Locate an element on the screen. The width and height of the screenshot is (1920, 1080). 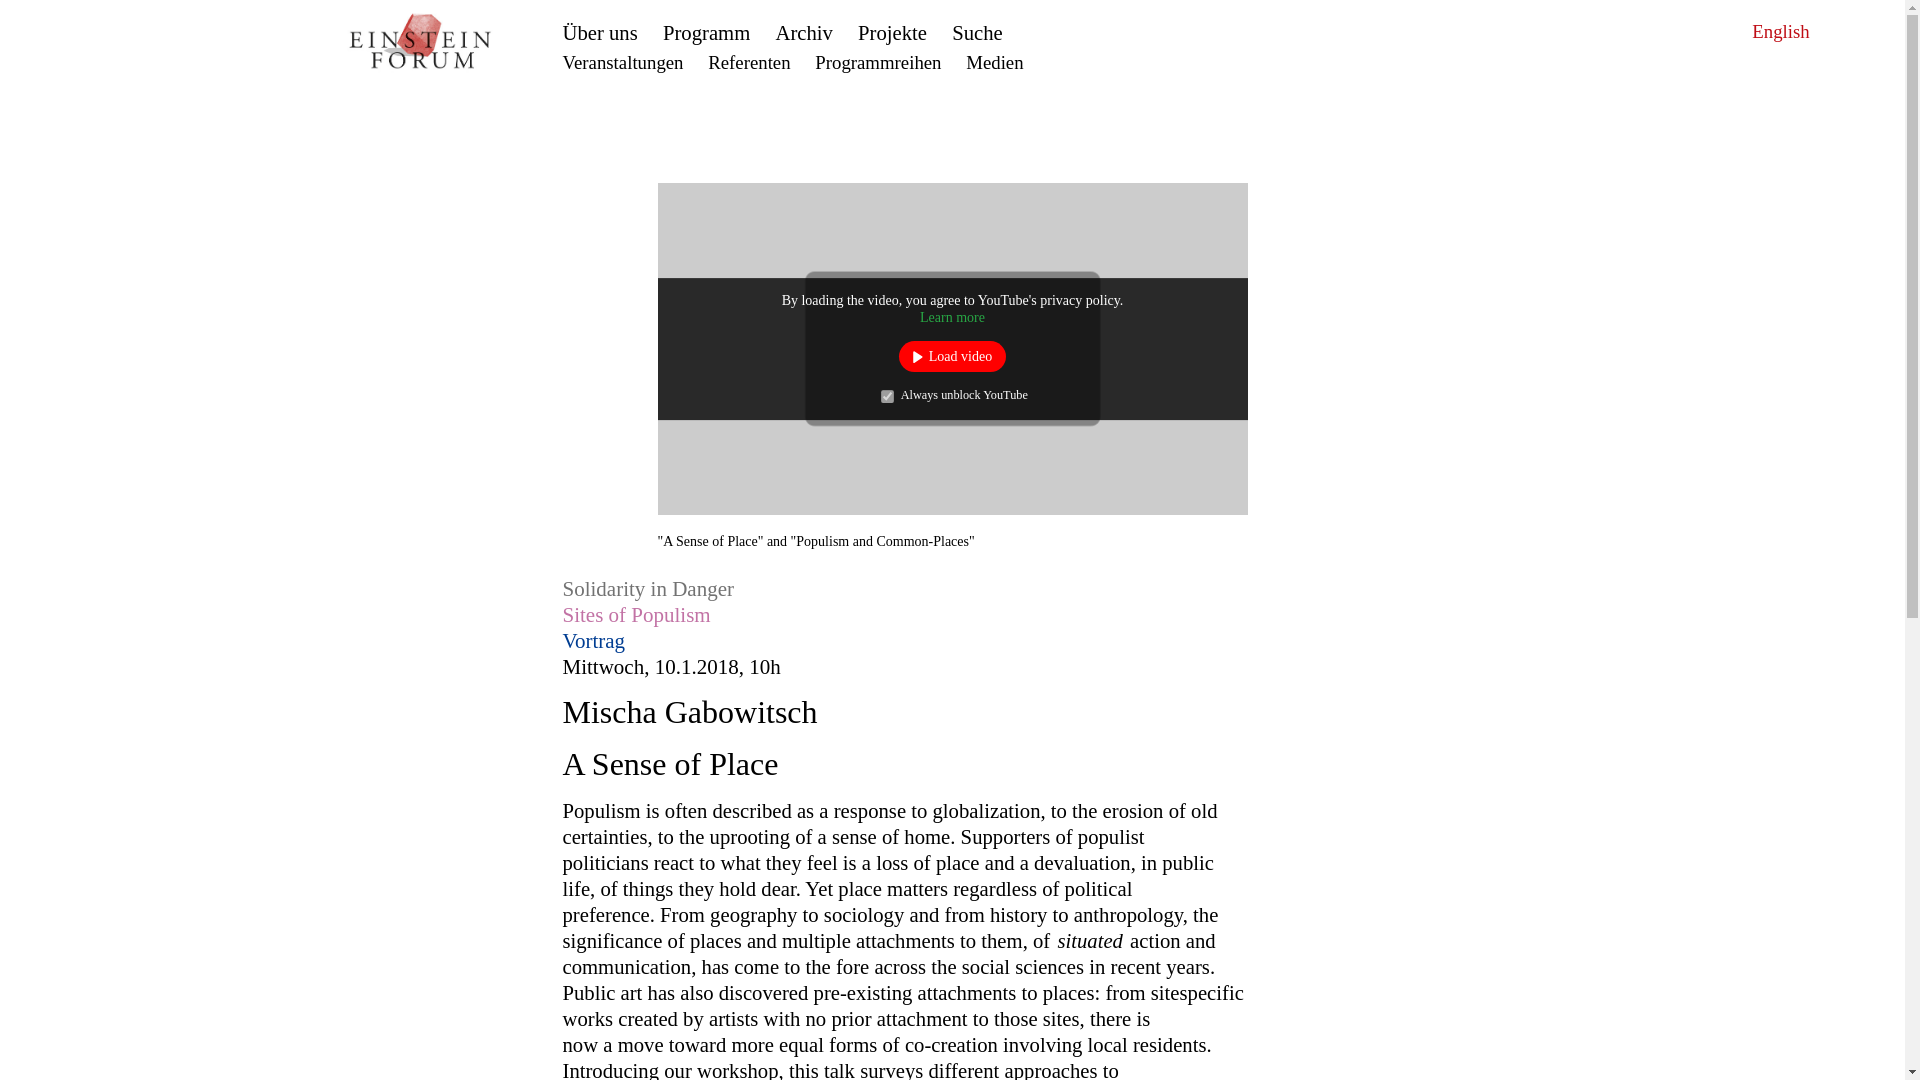
Solidarity in Danger is located at coordinates (648, 588).